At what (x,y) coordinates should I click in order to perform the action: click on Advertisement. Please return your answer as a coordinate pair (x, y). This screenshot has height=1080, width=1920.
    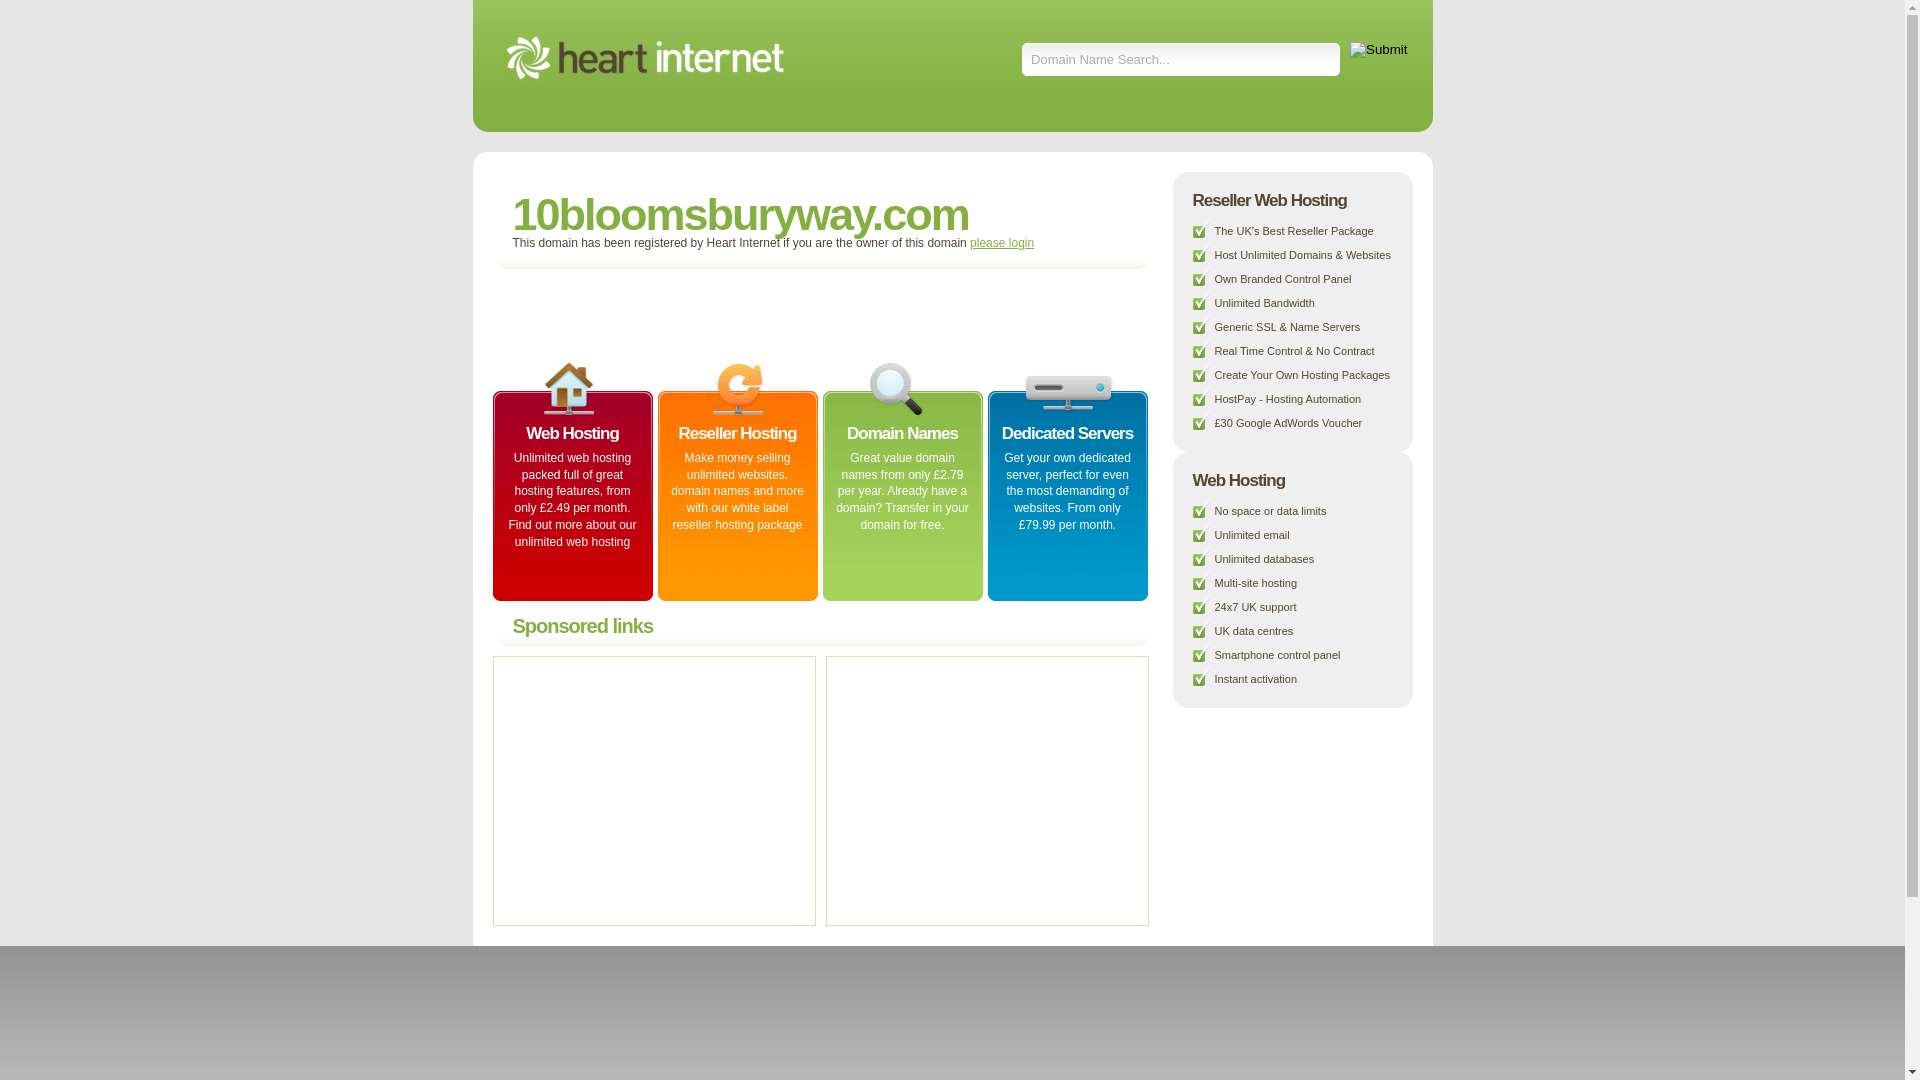
    Looking at the image, I should click on (736, 314).